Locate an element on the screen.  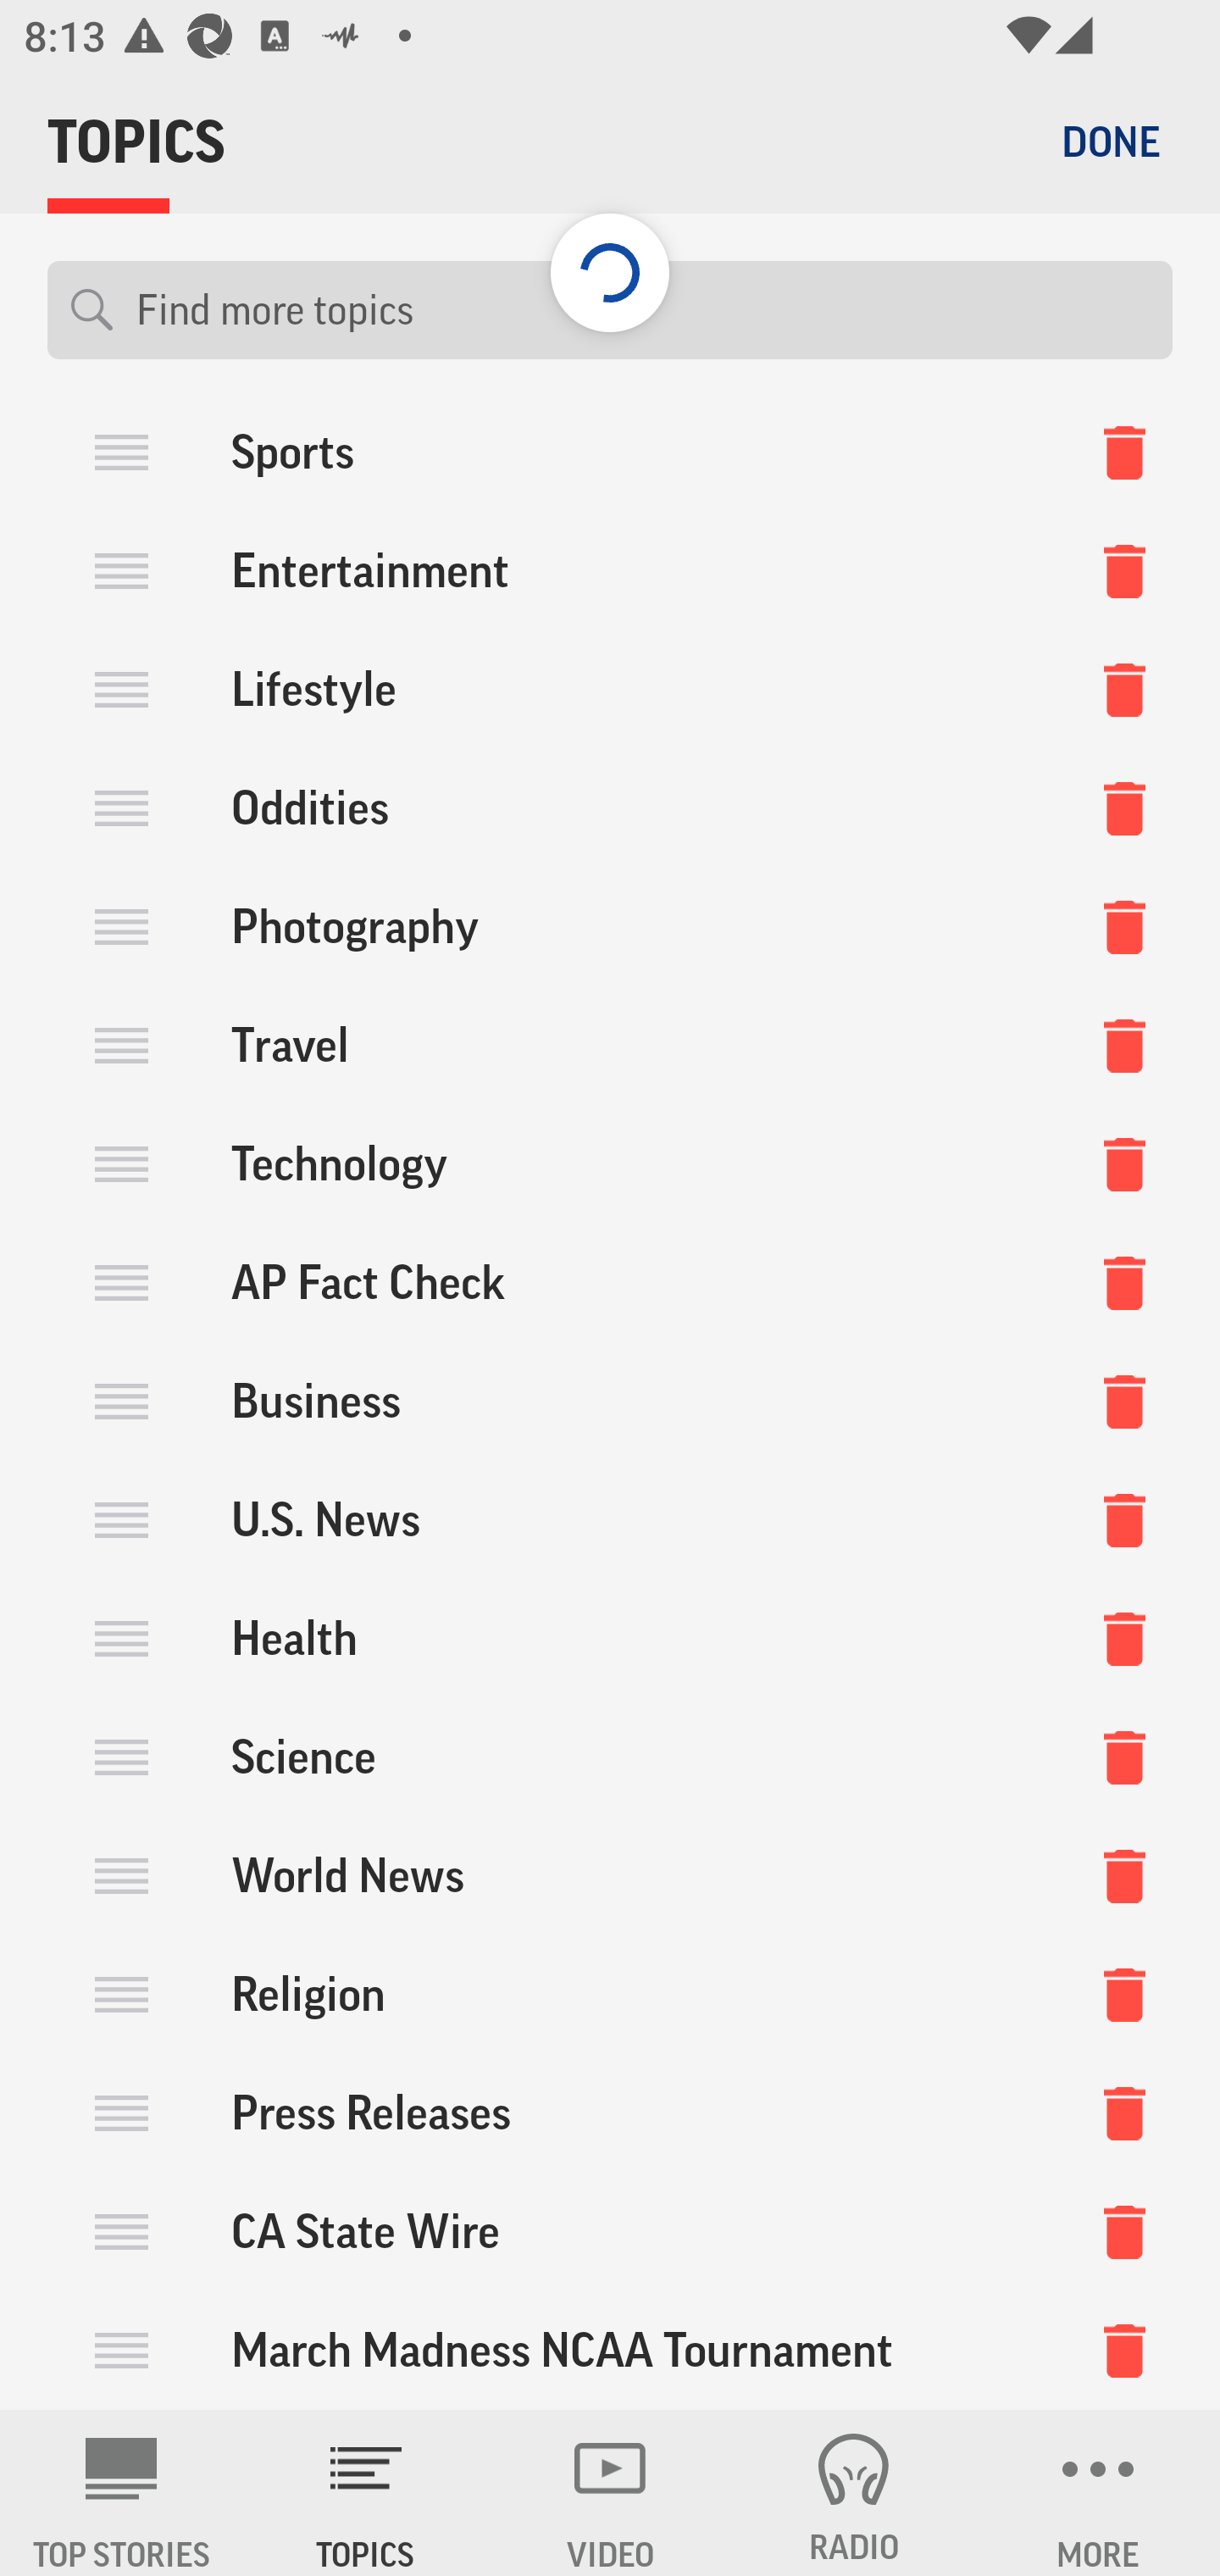
World News is located at coordinates (610, 1875).